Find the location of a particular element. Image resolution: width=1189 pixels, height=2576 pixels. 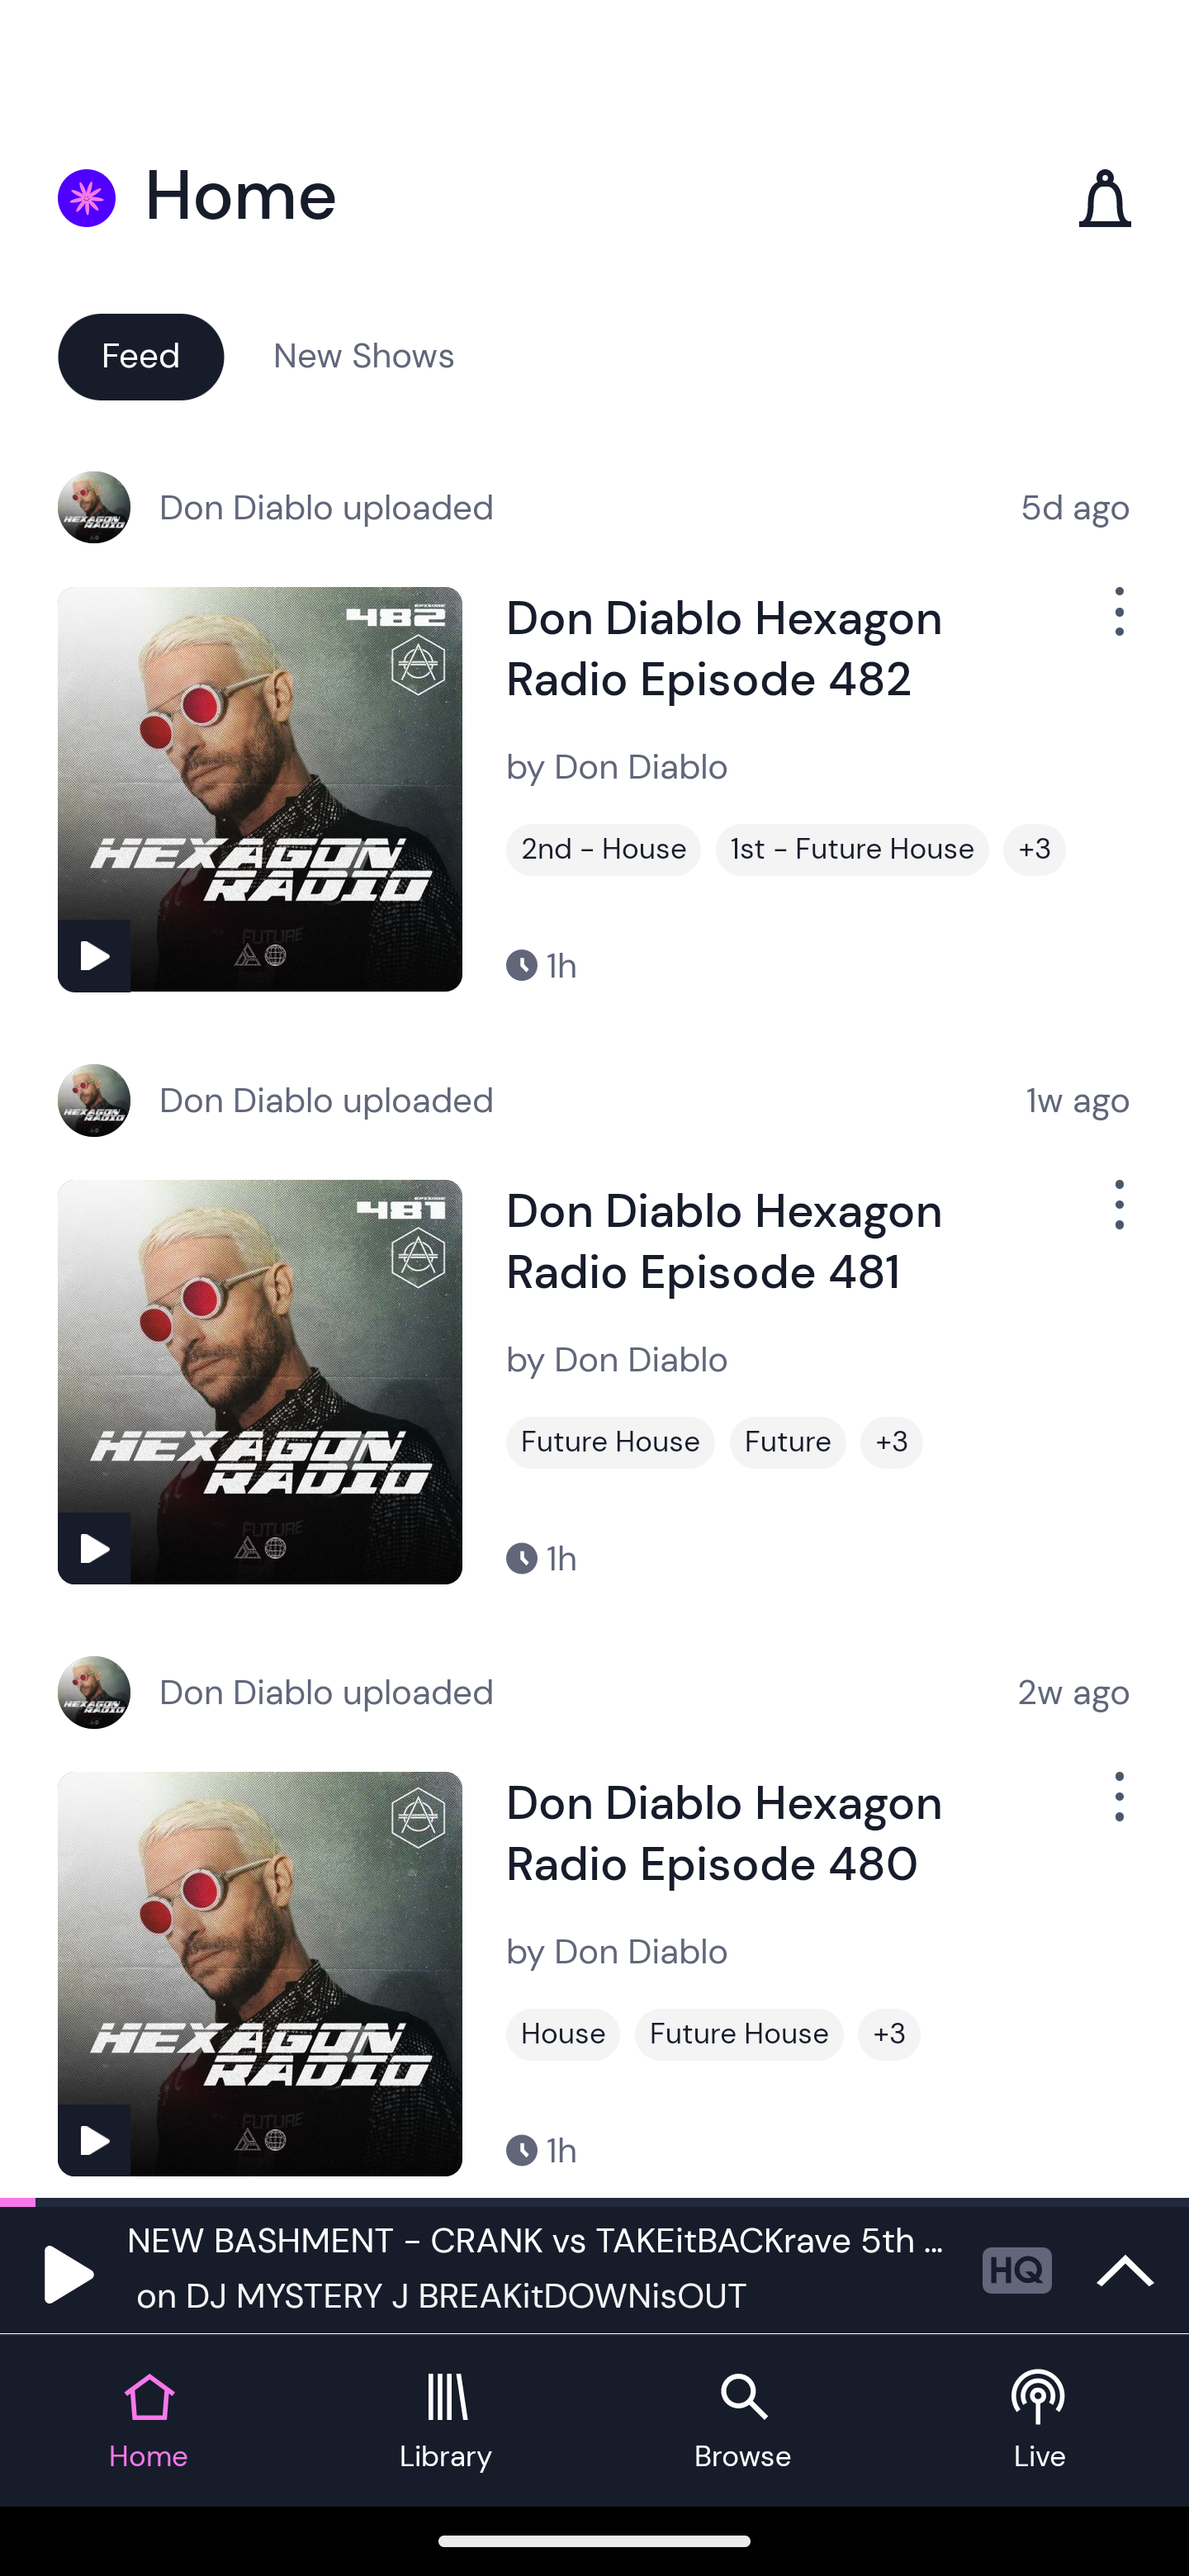

Home tab Home is located at coordinates (149, 2421).